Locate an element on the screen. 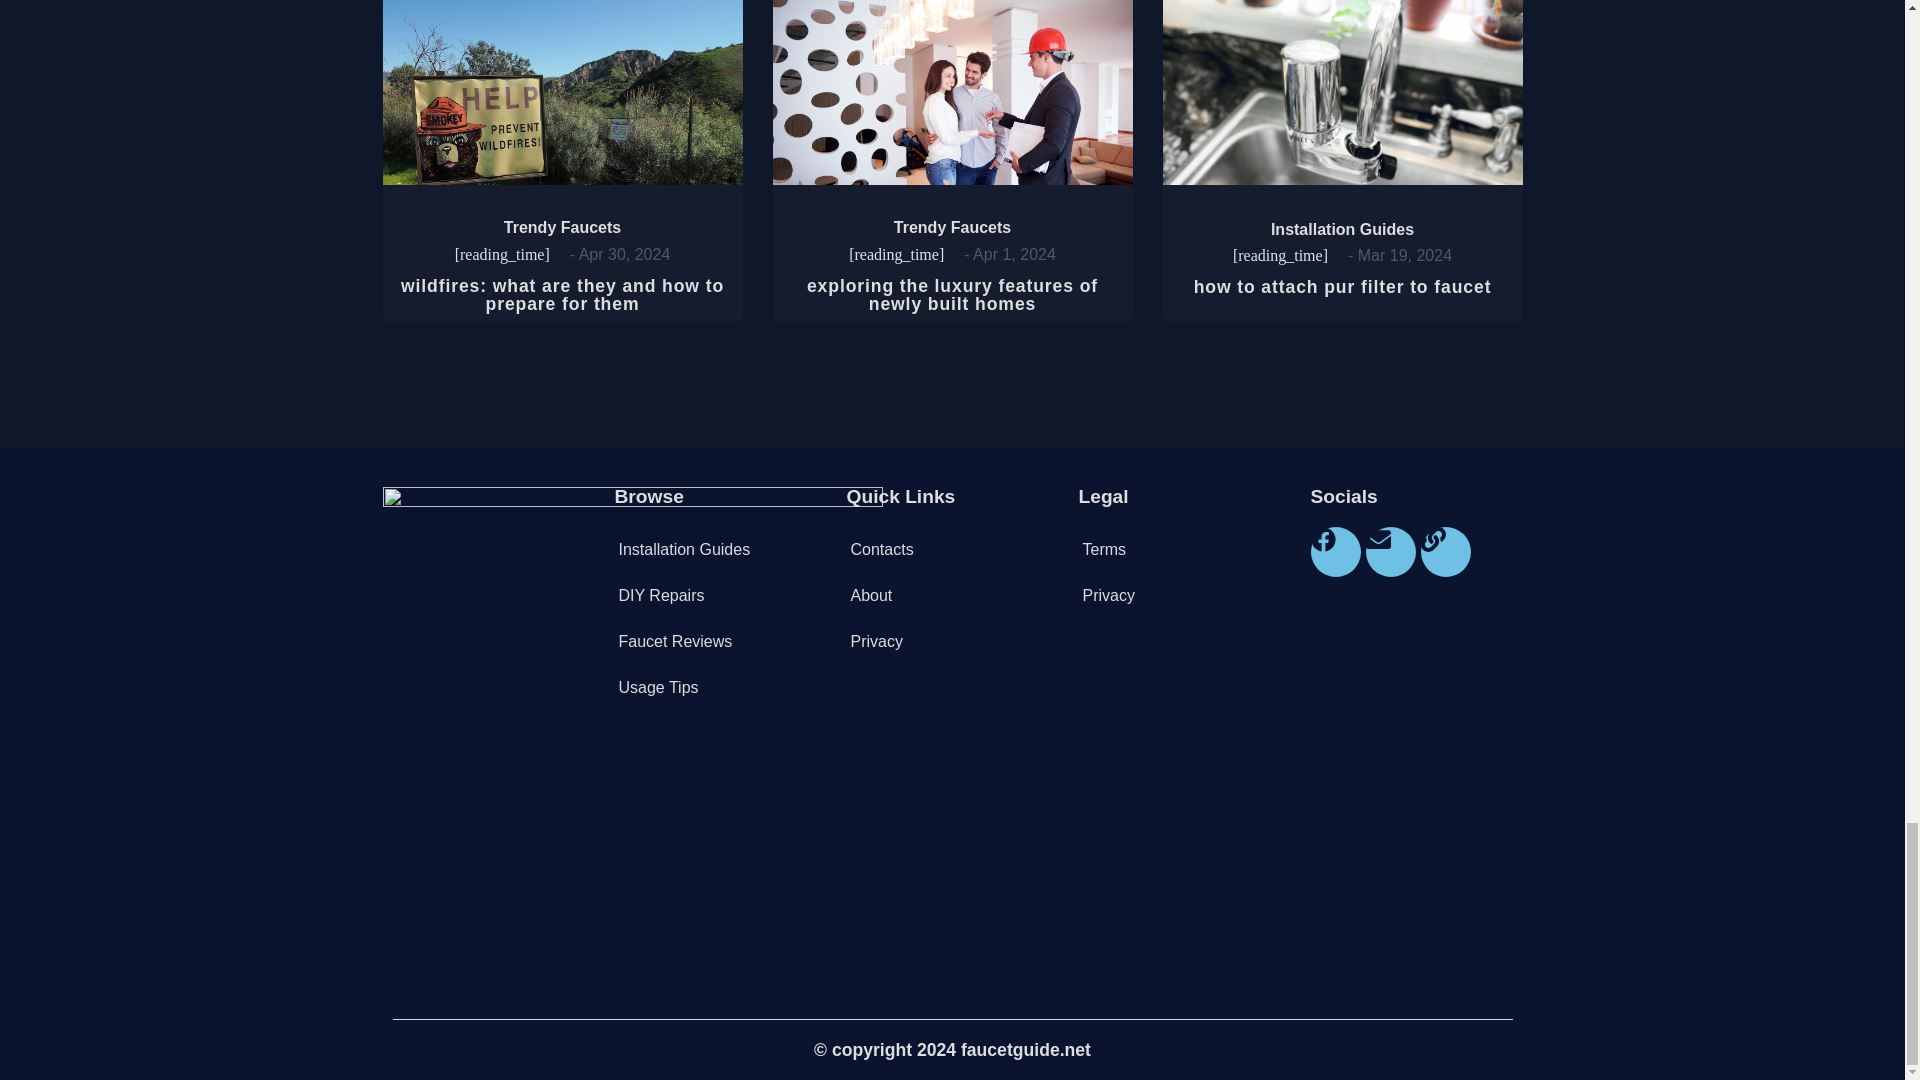  Privacy is located at coordinates (952, 642).